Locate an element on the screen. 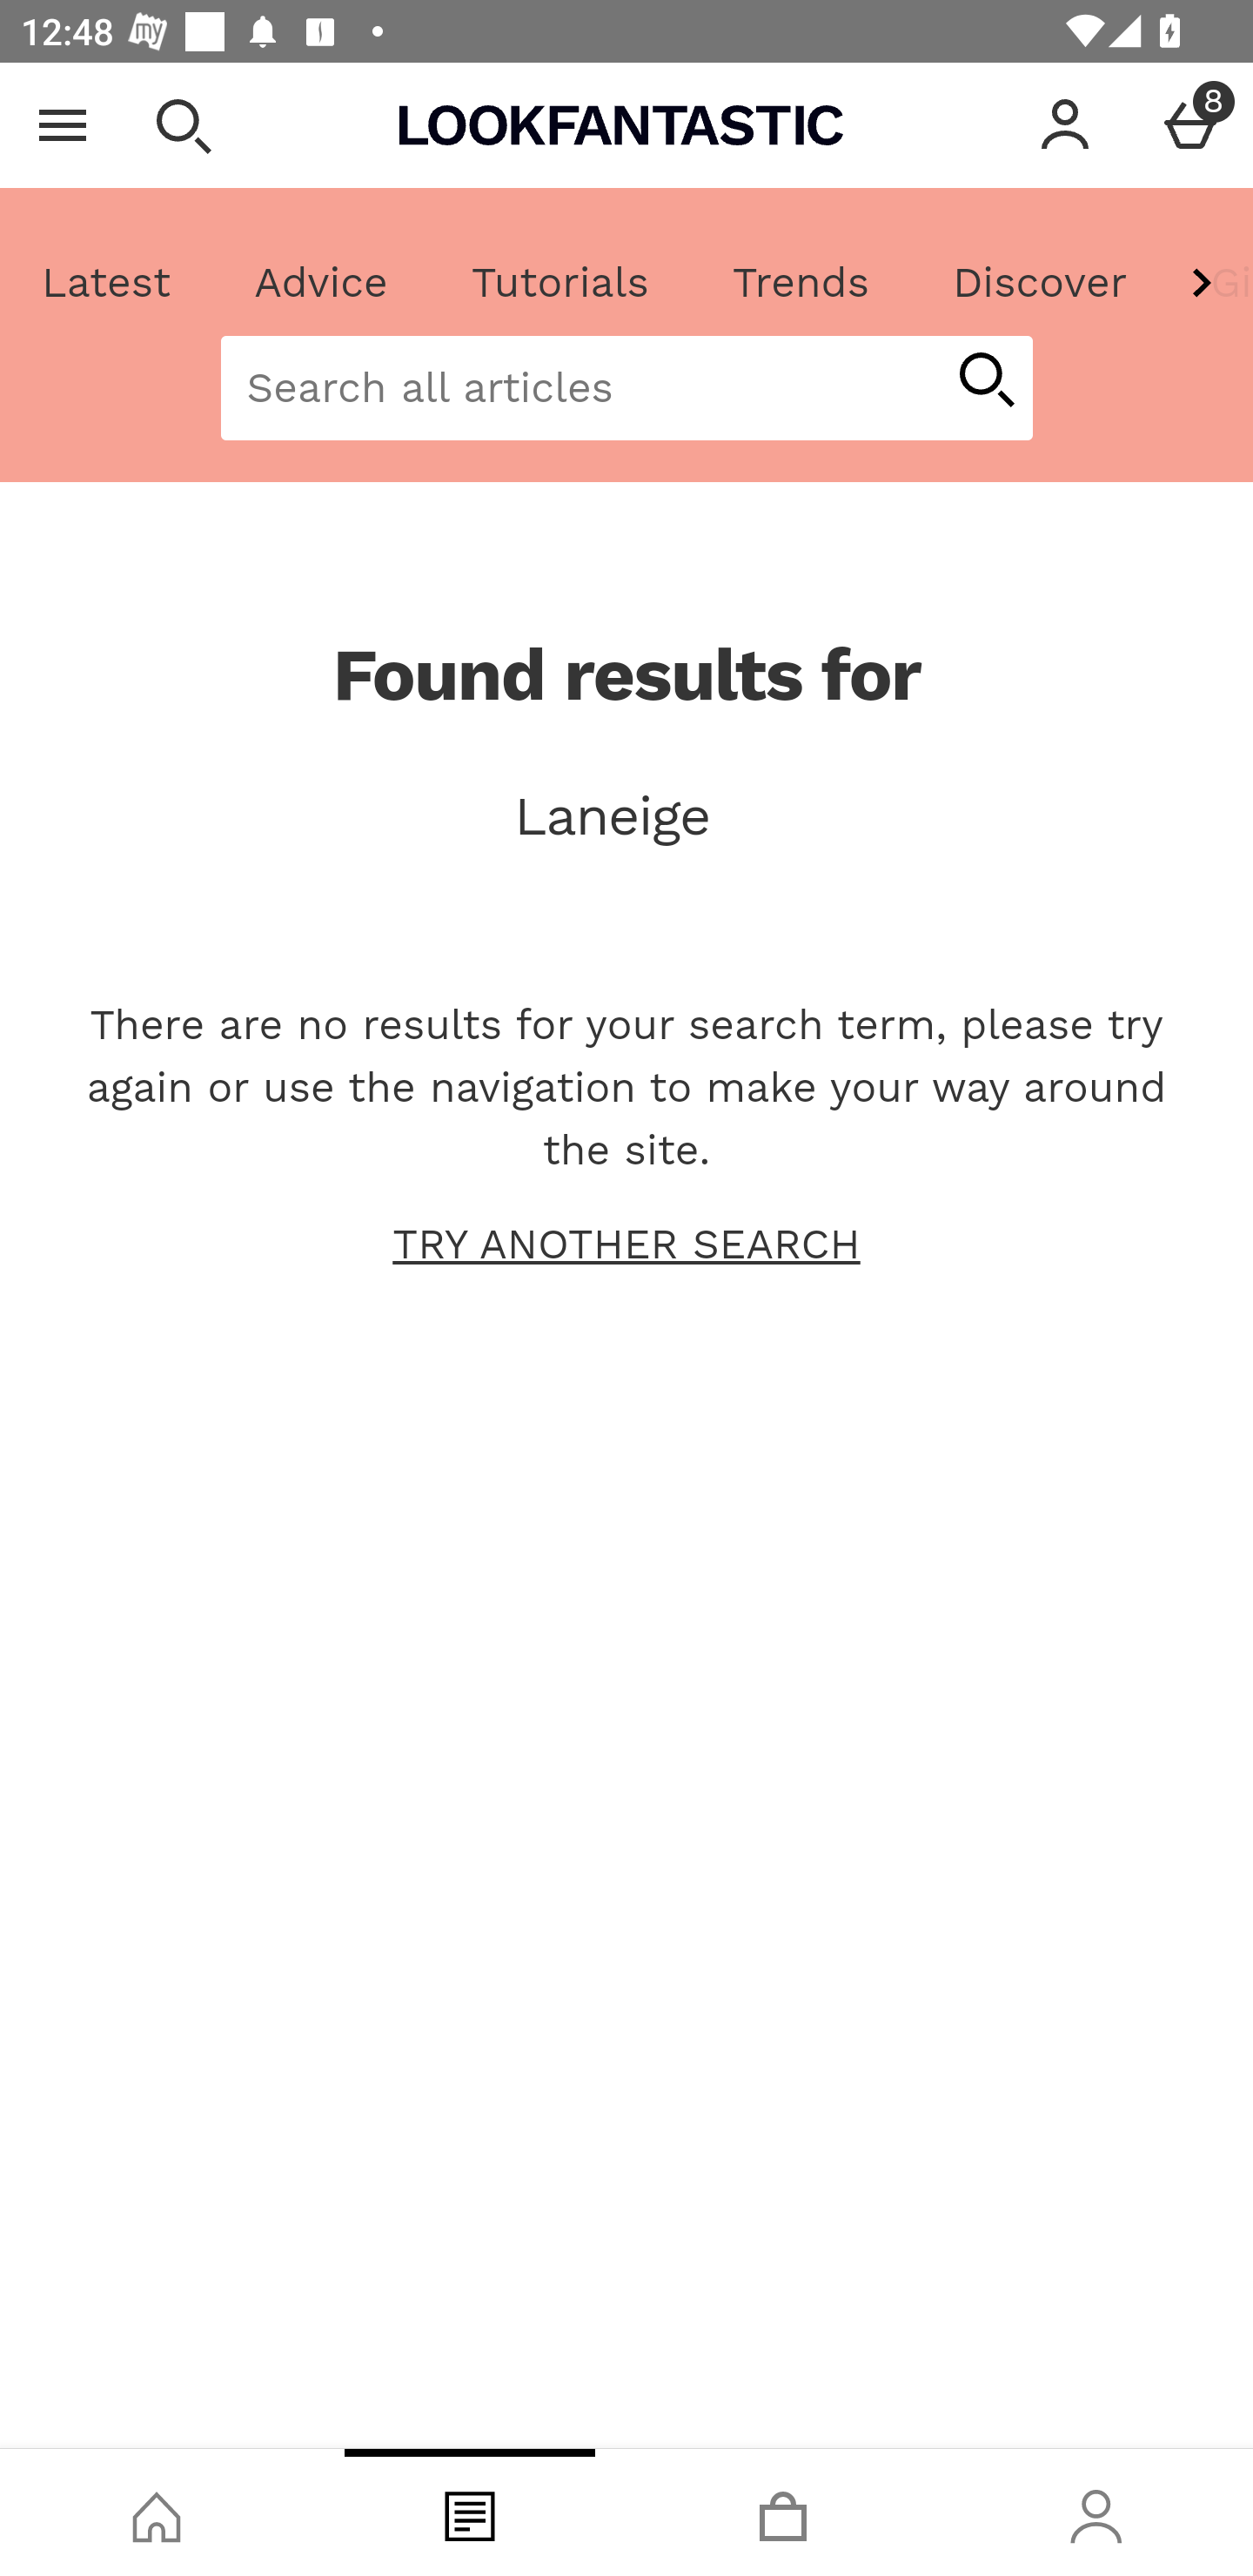  Laneige is located at coordinates (626, 816).